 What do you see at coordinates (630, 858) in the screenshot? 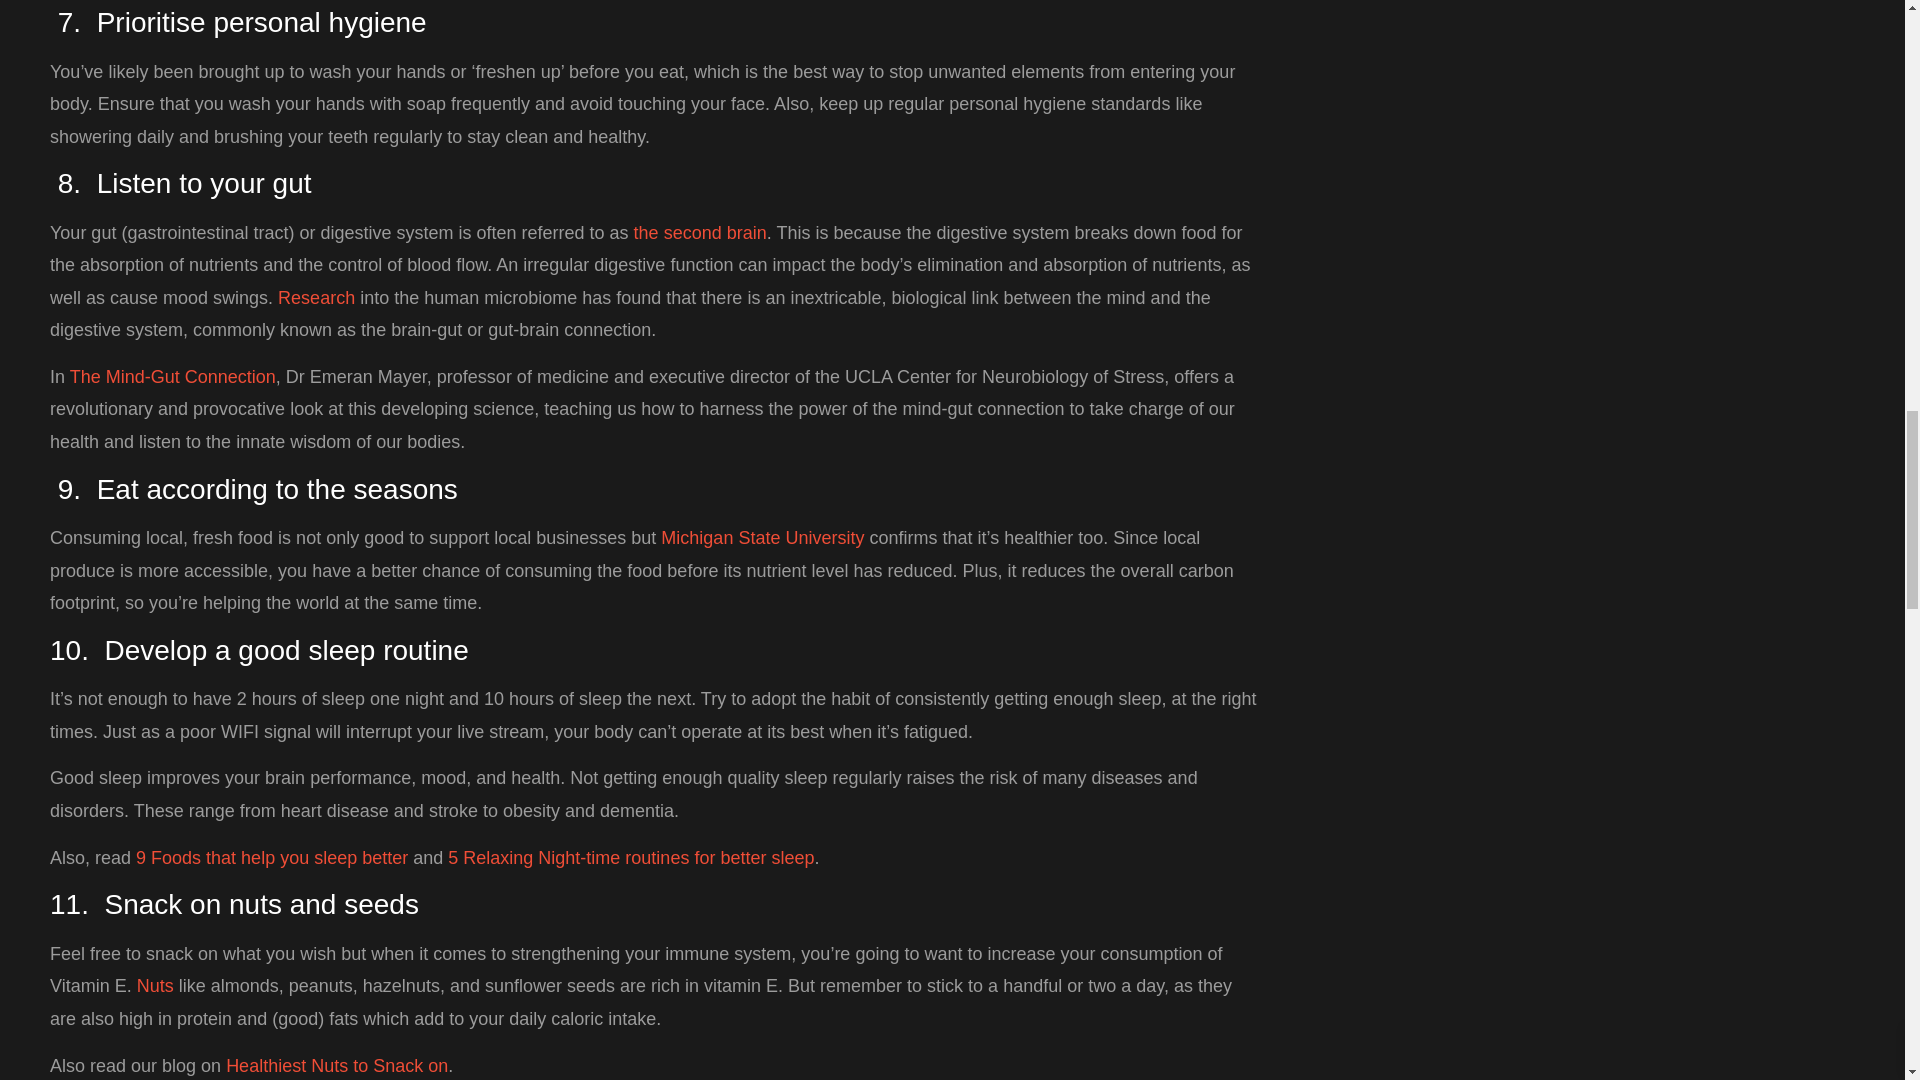
I see `5 Relaxing Night-time routines for better sleep` at bounding box center [630, 858].